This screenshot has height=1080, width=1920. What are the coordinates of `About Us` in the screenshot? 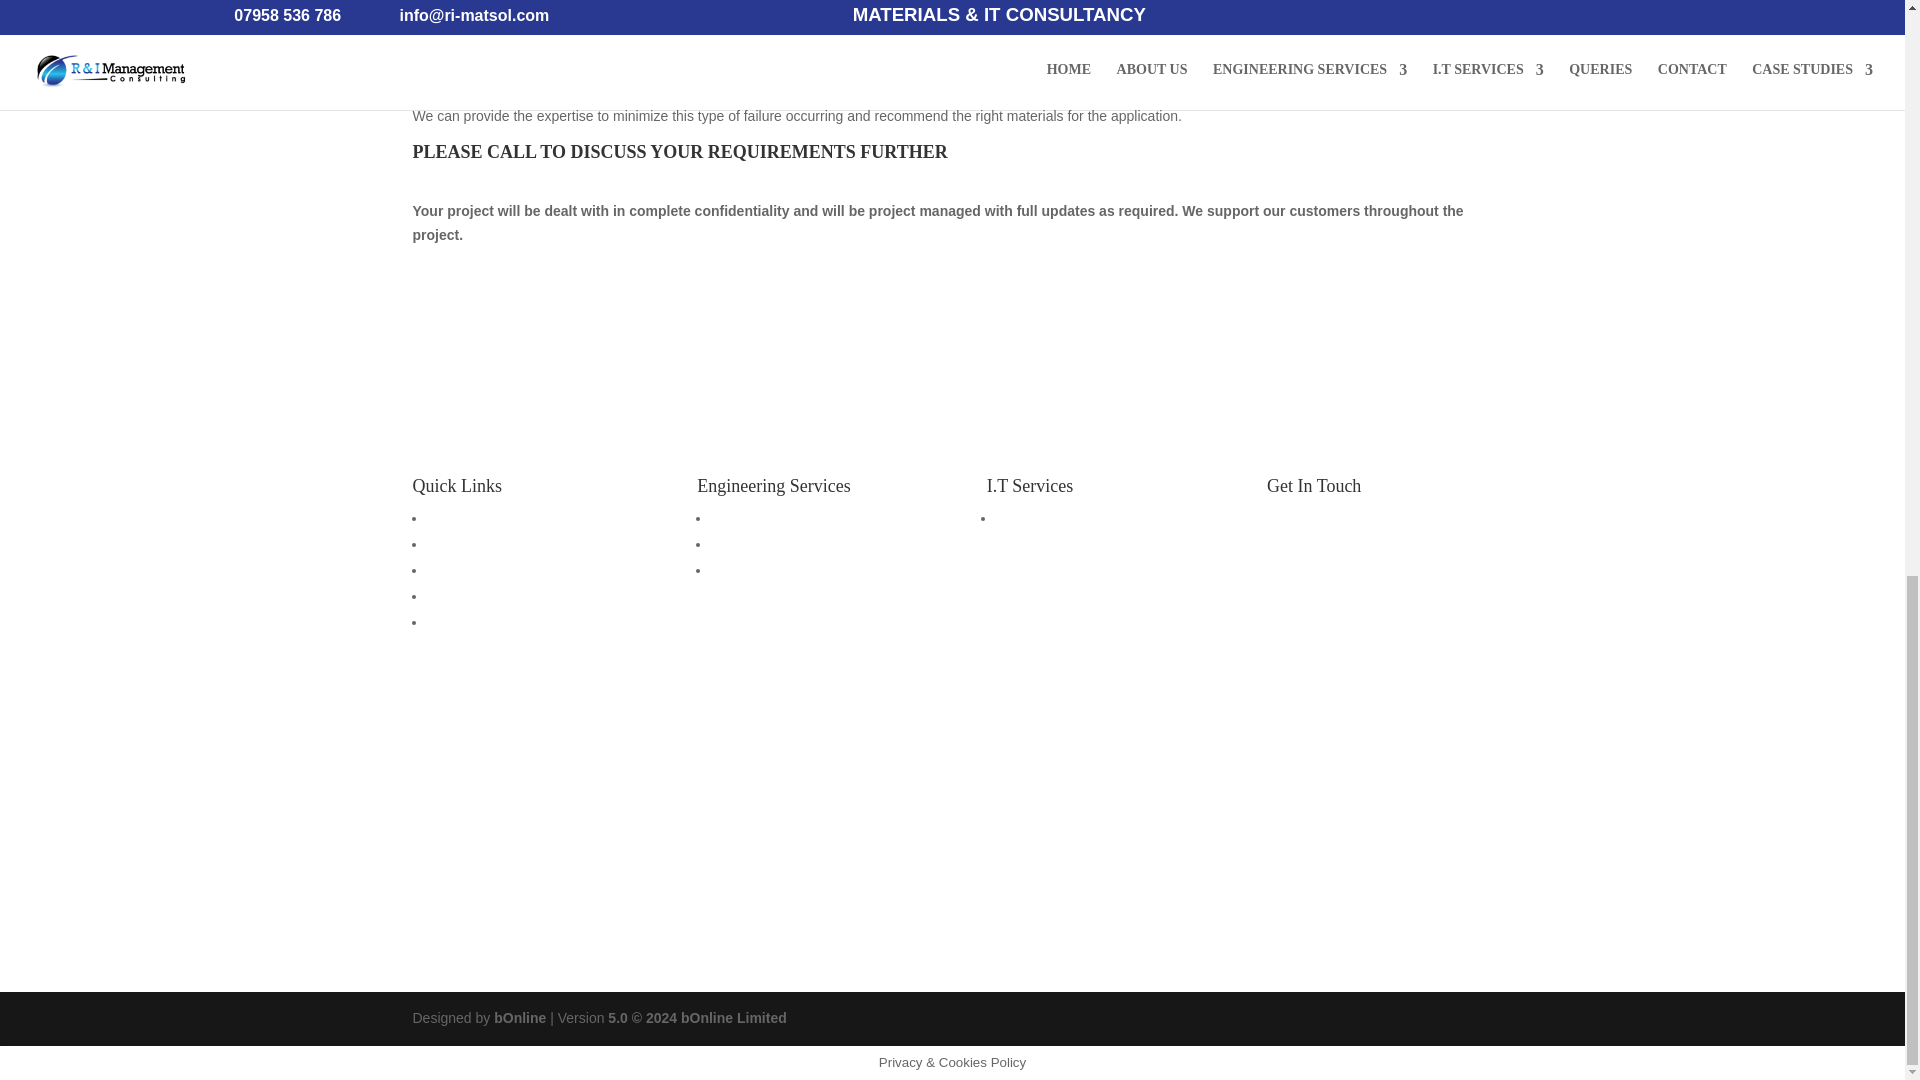 It's located at (454, 543).